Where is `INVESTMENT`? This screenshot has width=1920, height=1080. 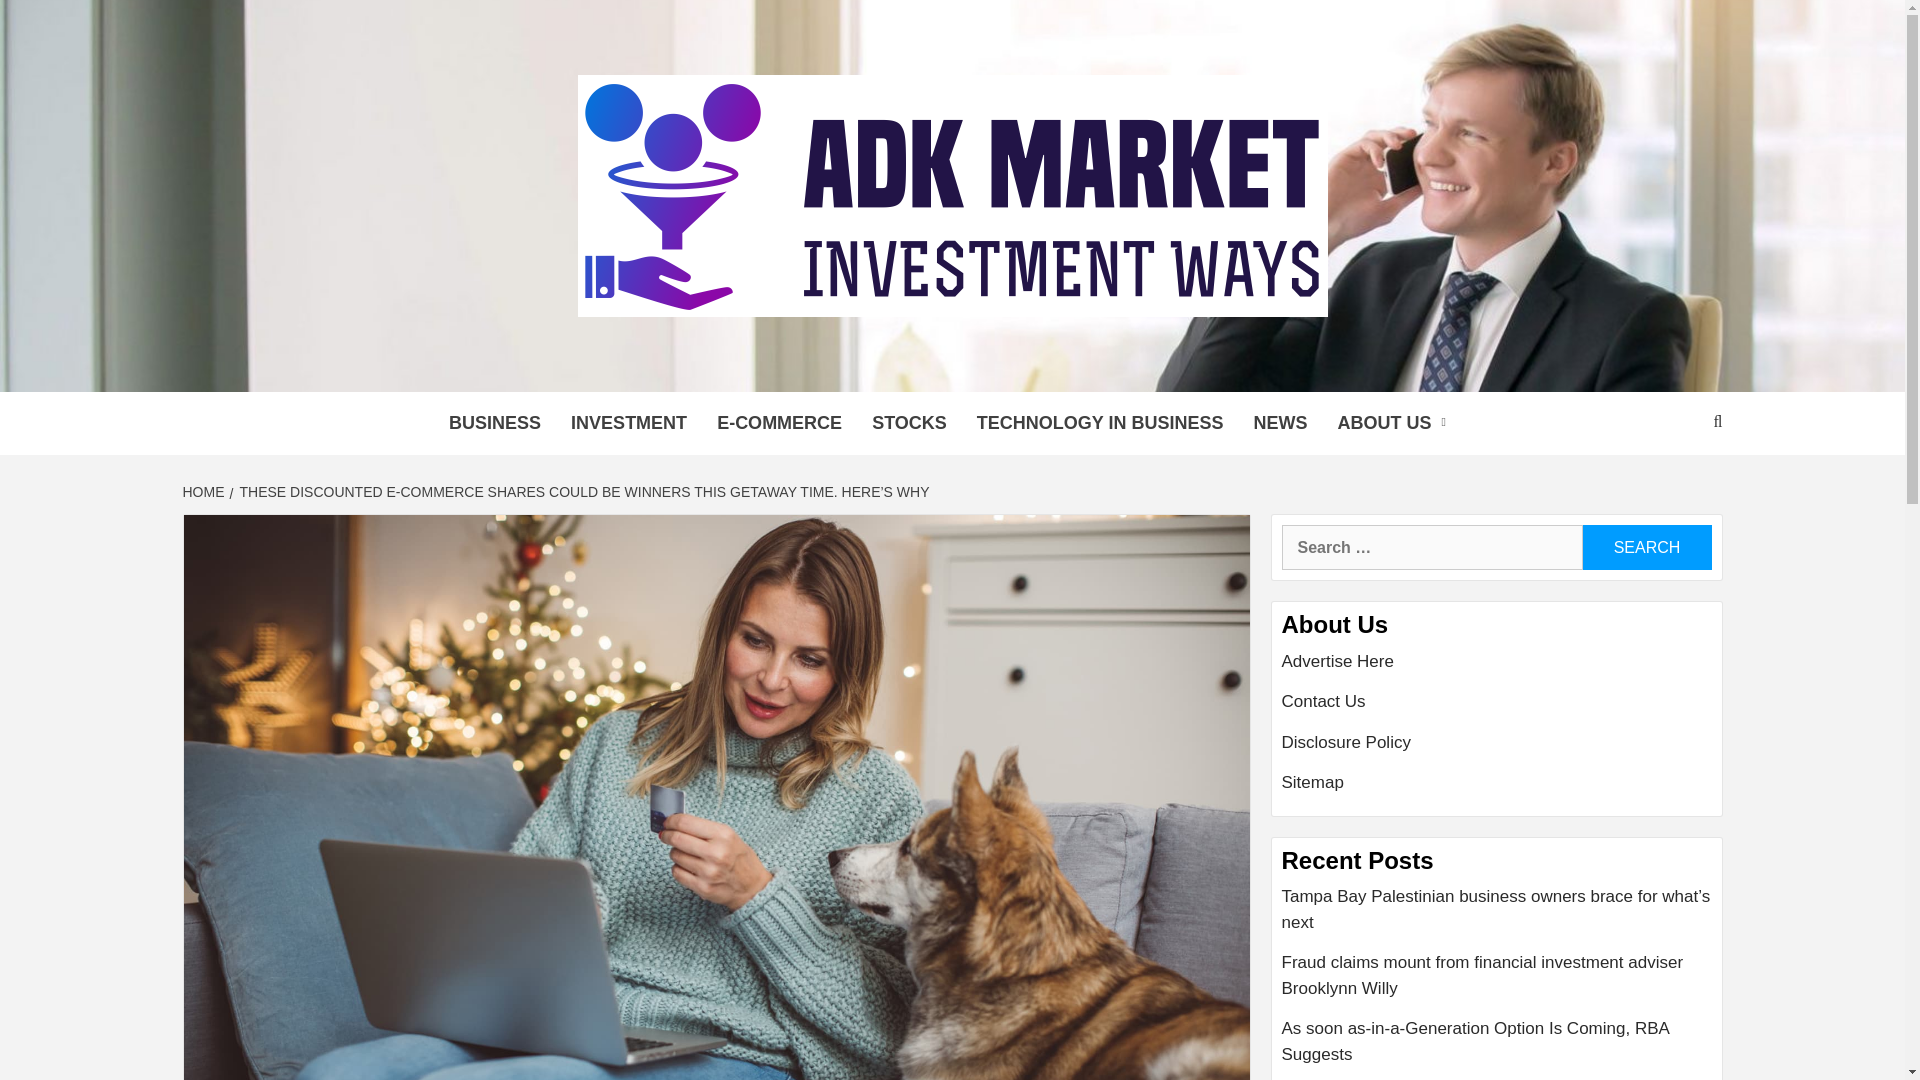
INVESTMENT is located at coordinates (629, 423).